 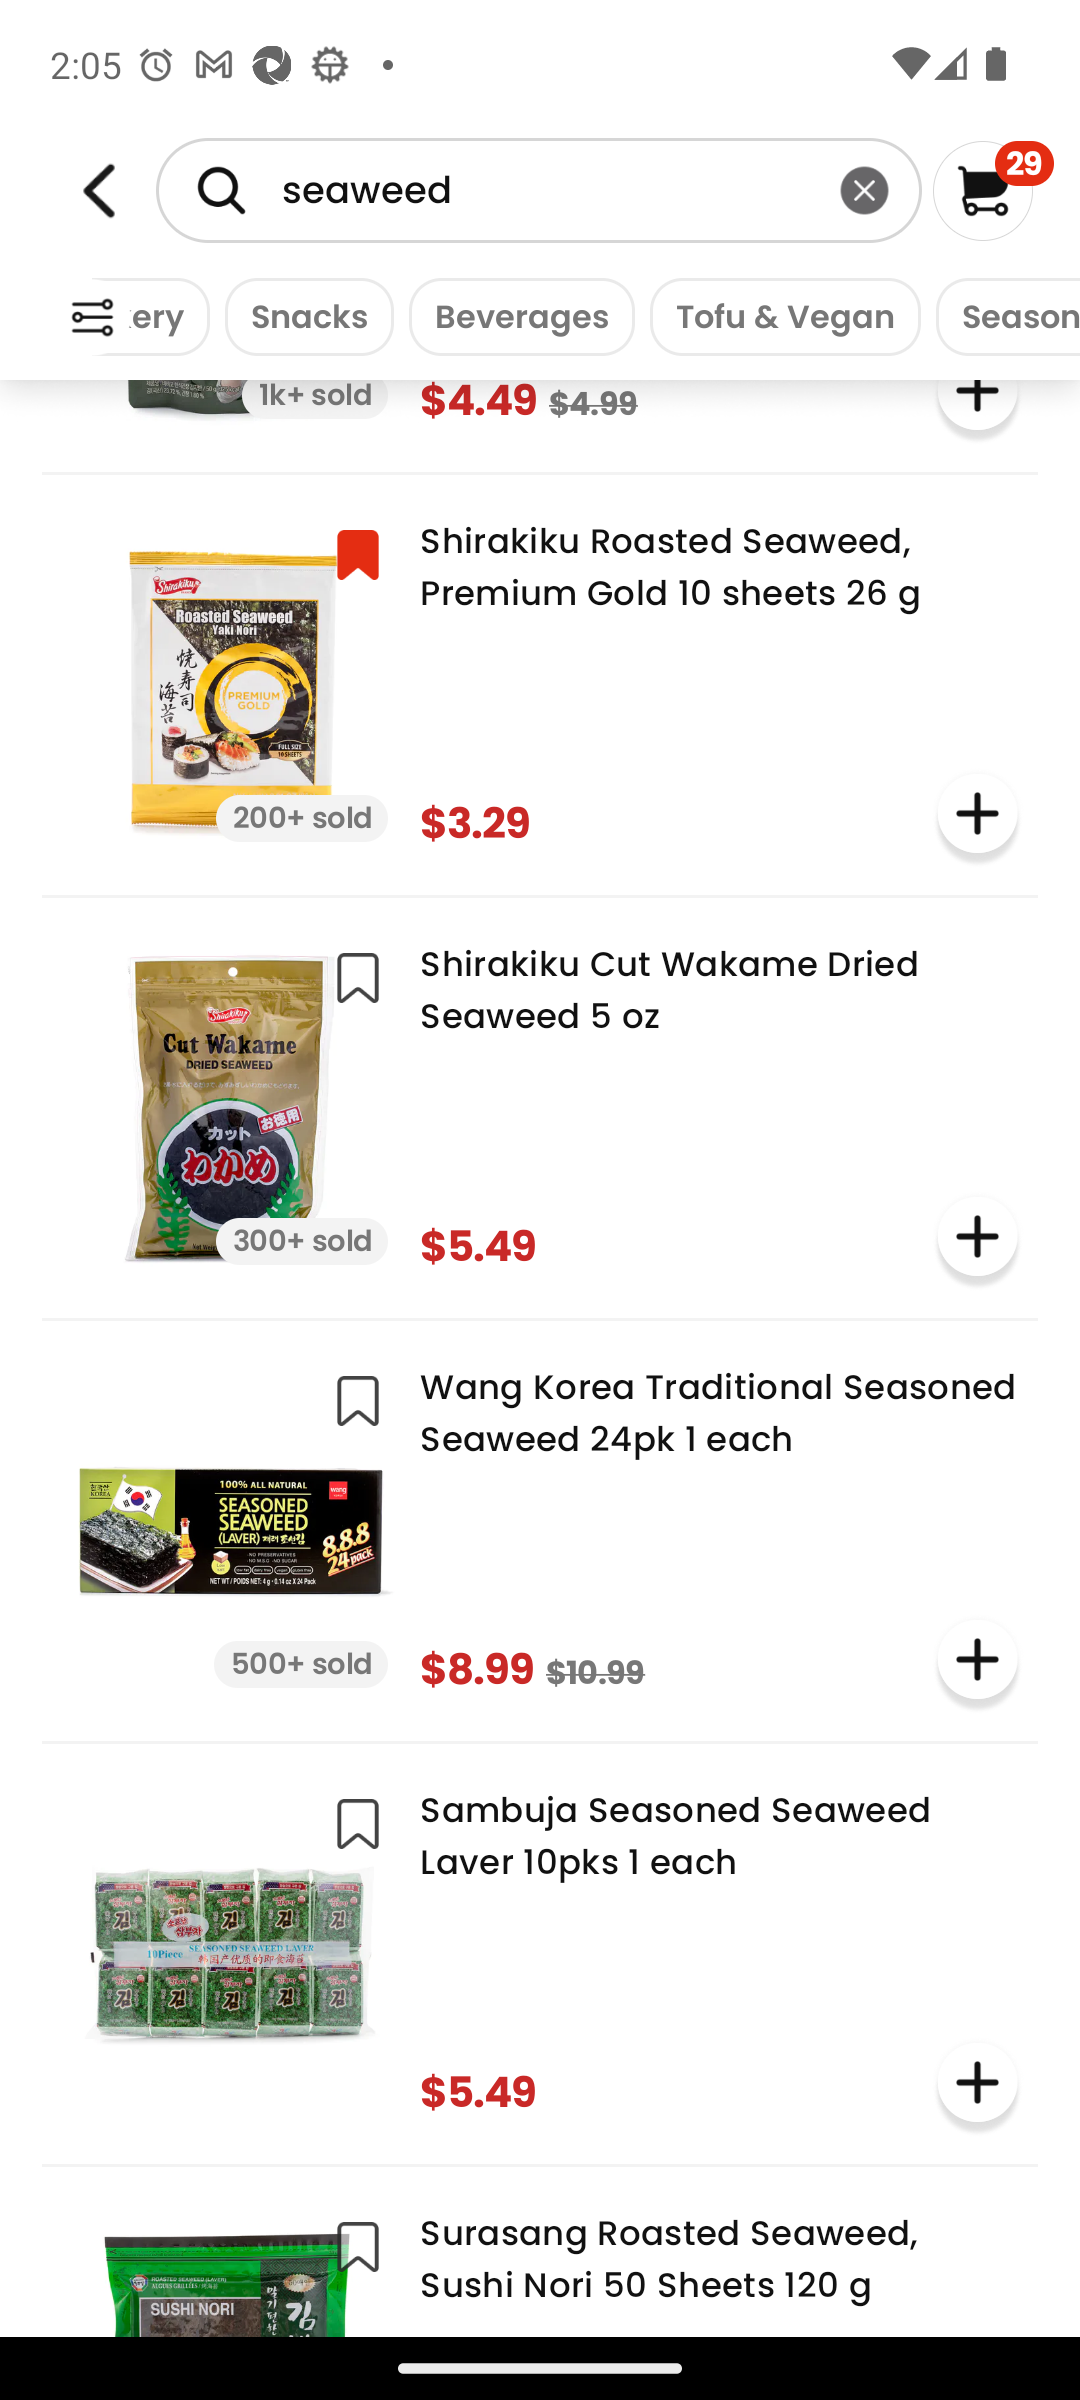 I want to click on Beverages, so click(x=514, y=316).